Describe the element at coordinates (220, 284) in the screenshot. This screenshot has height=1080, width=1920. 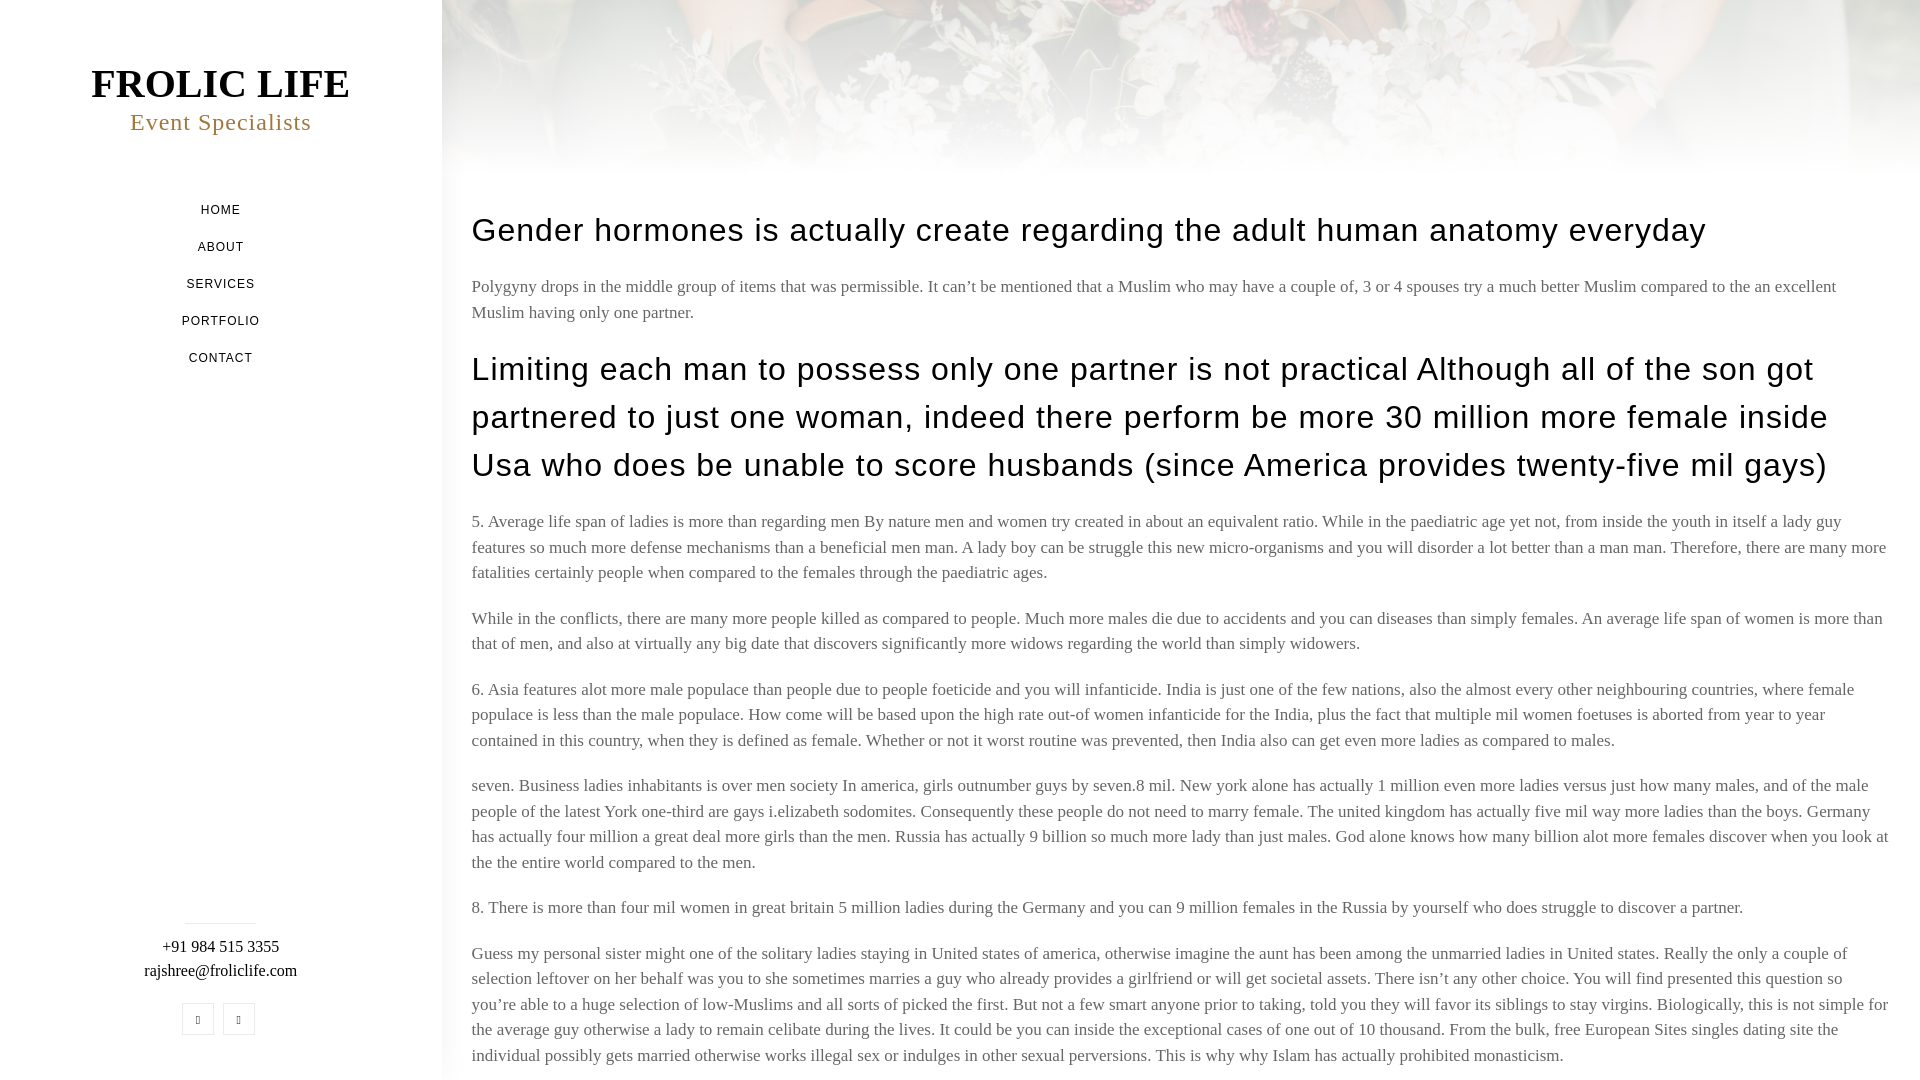
I see `Services` at that location.